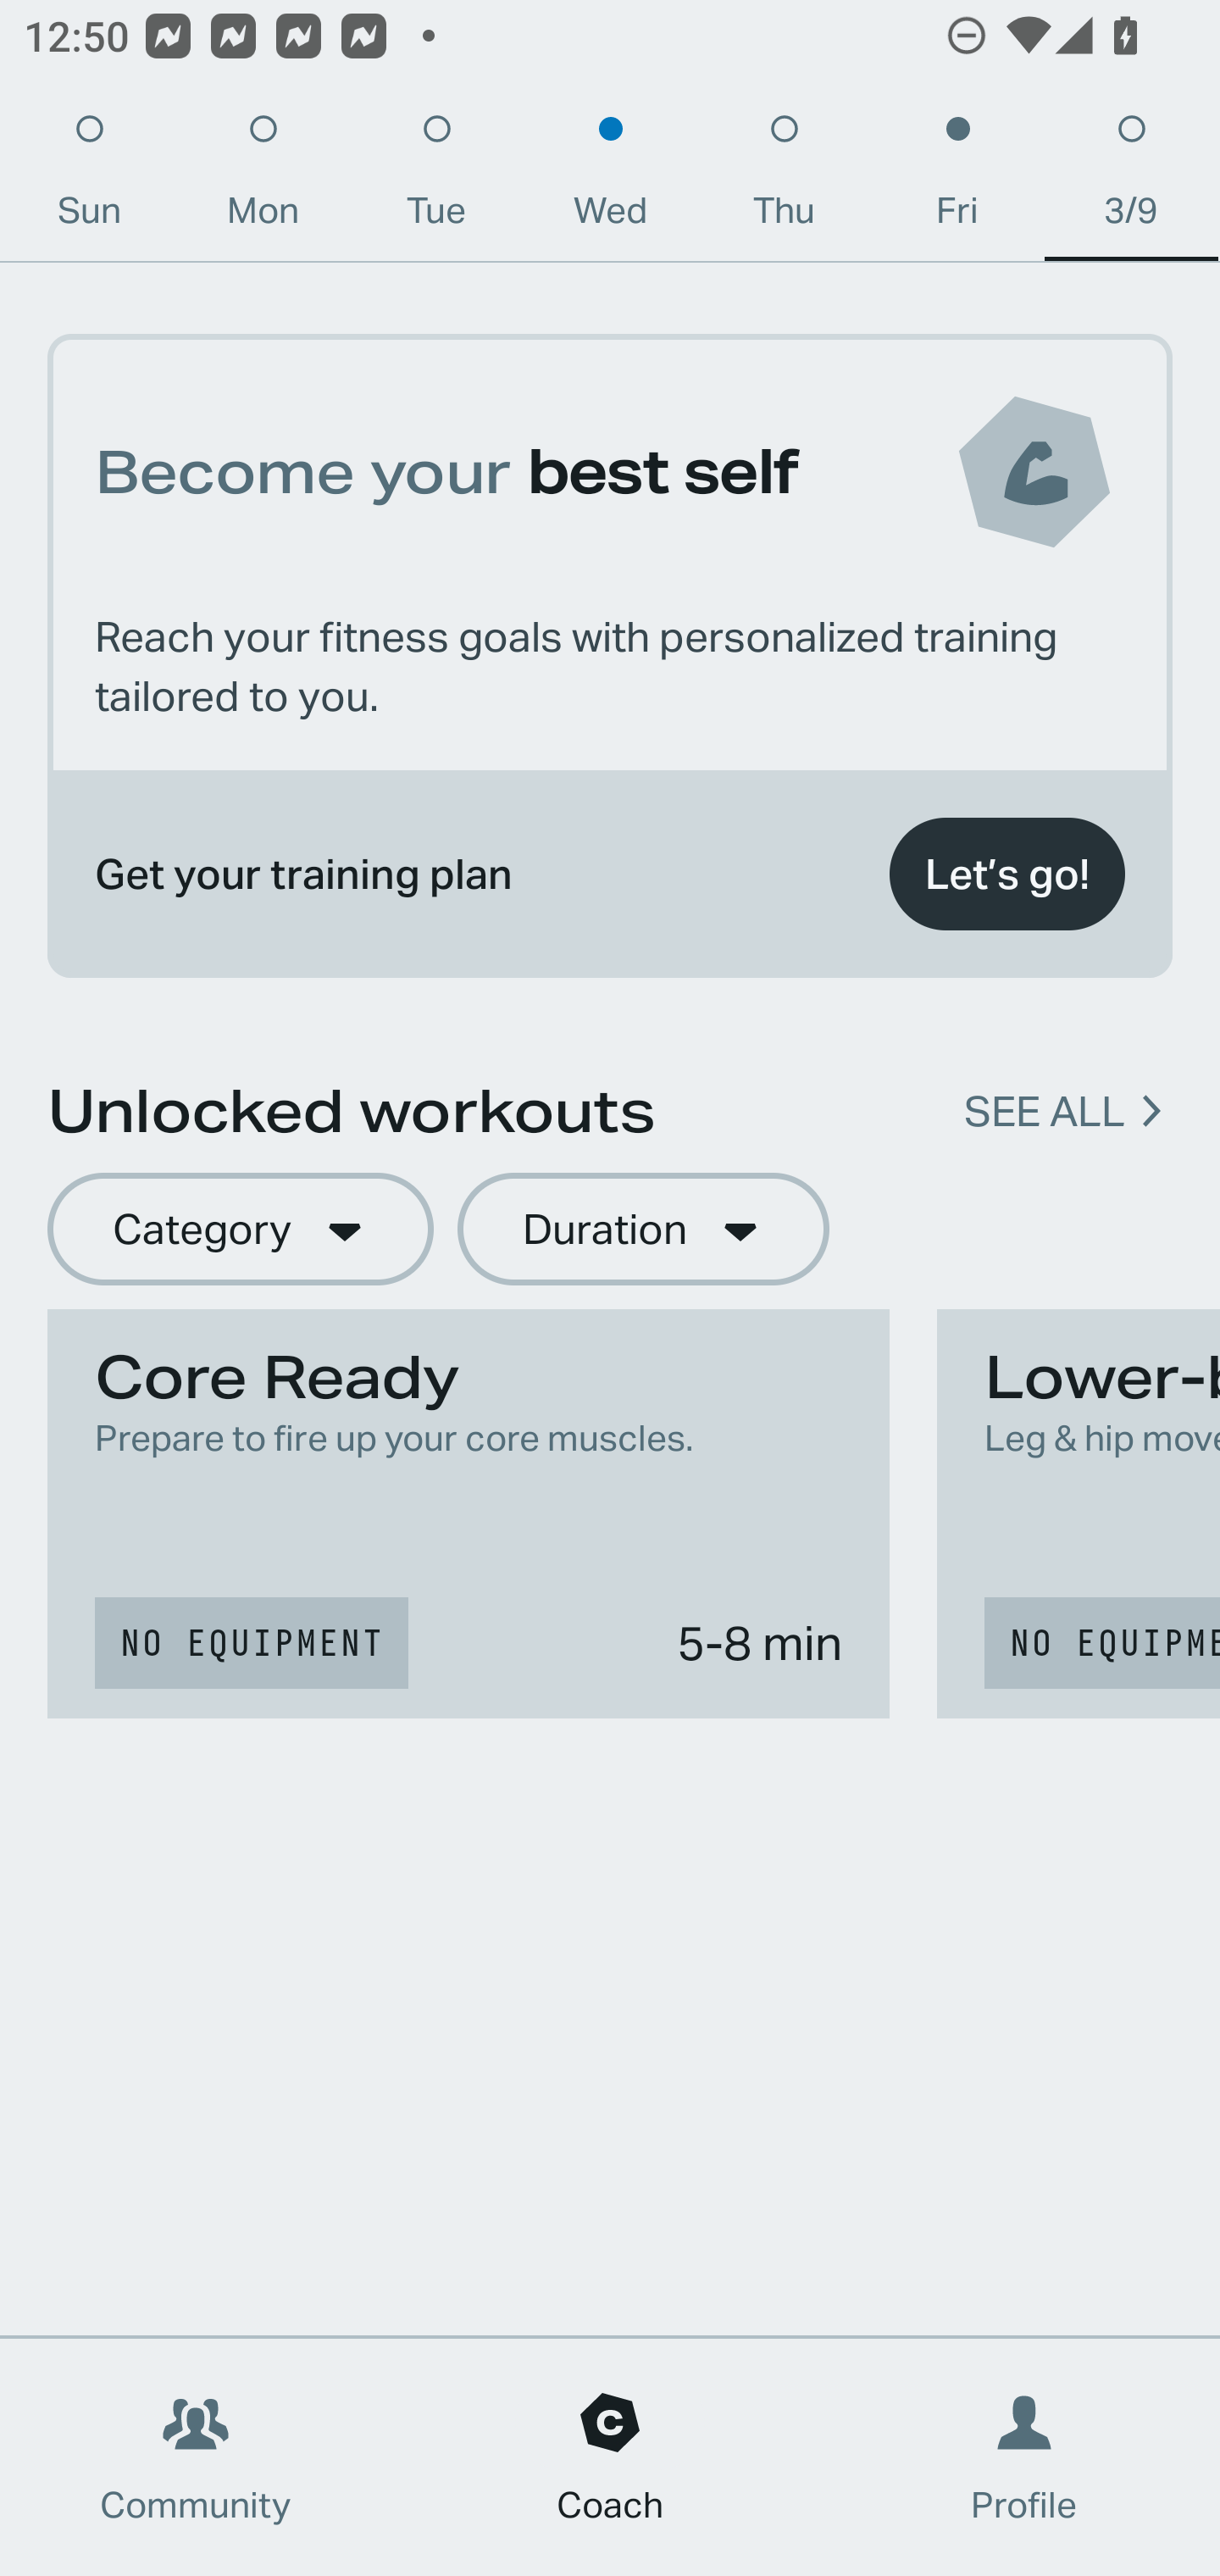 The height and width of the screenshot is (2576, 1220). What do you see at coordinates (643, 1230) in the screenshot?
I see `Duration` at bounding box center [643, 1230].